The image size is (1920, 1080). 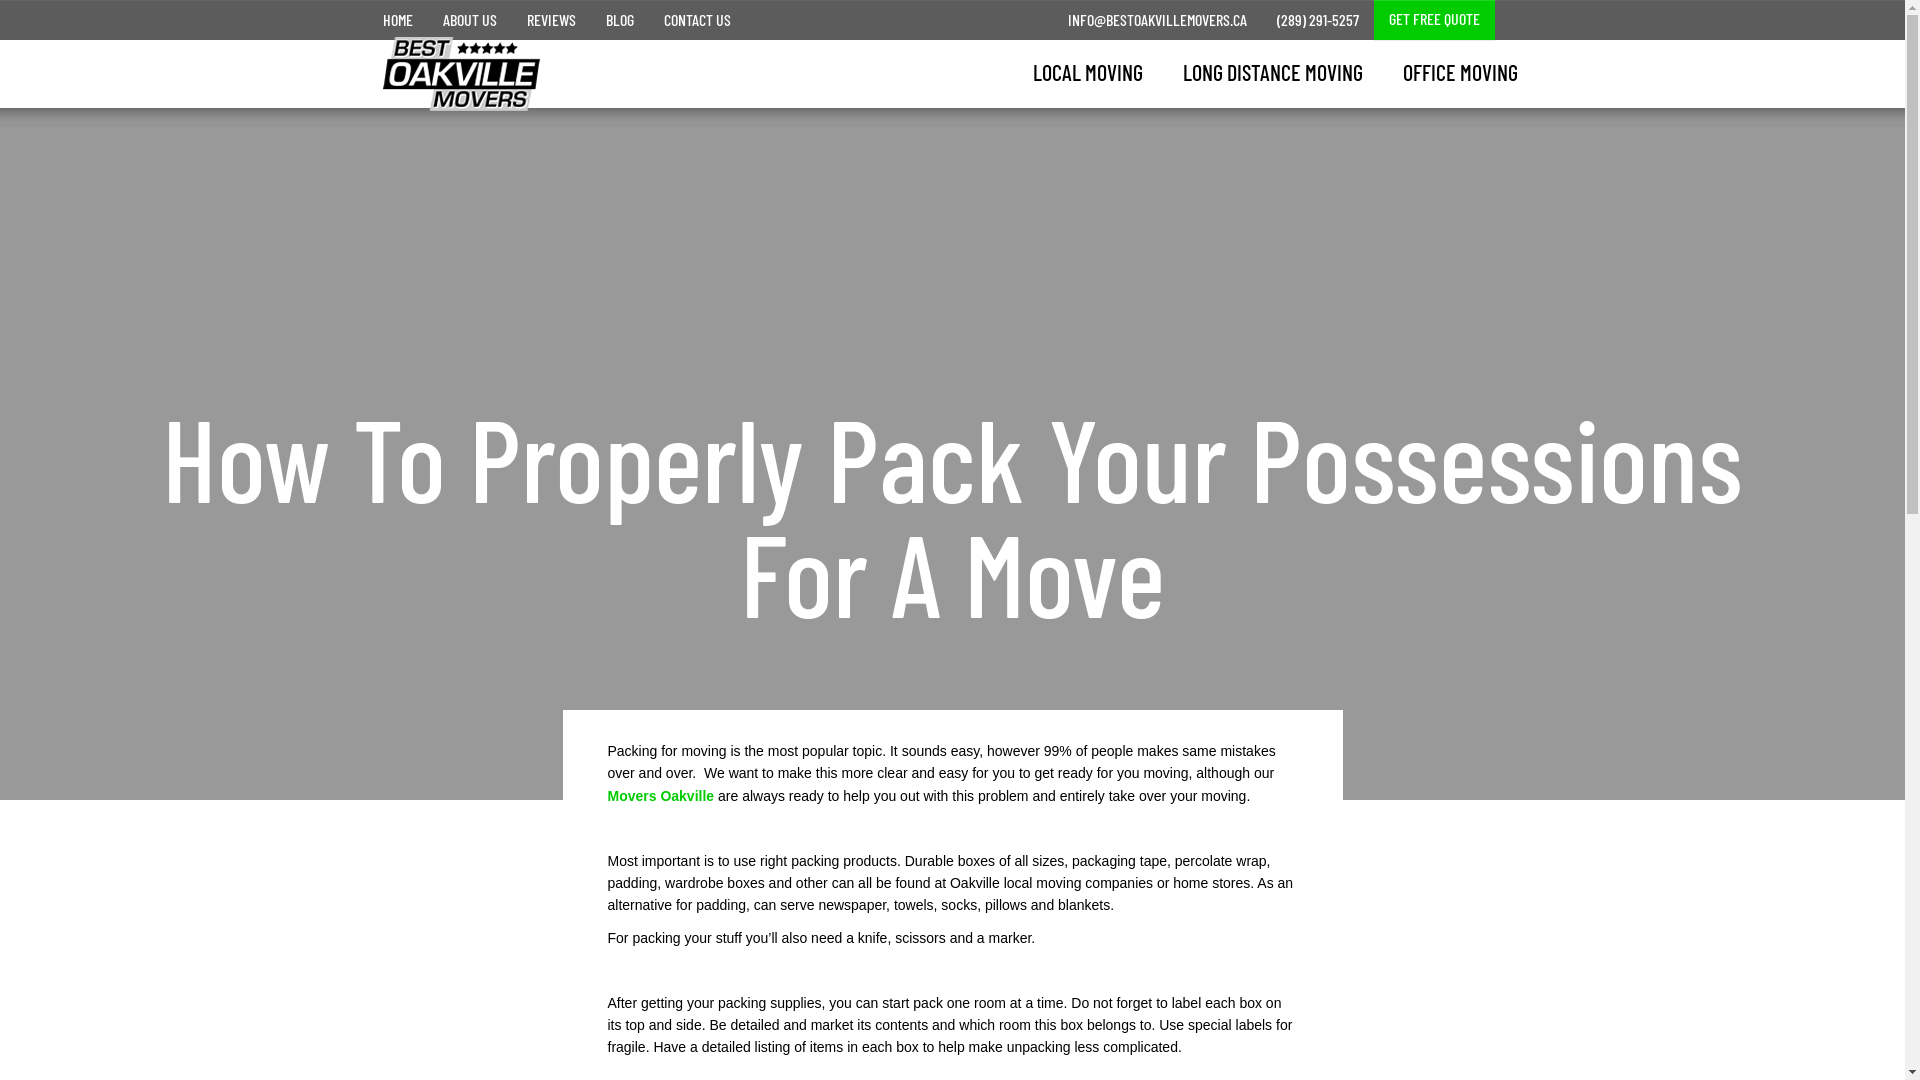 I want to click on CONTACT US, so click(x=696, y=20).